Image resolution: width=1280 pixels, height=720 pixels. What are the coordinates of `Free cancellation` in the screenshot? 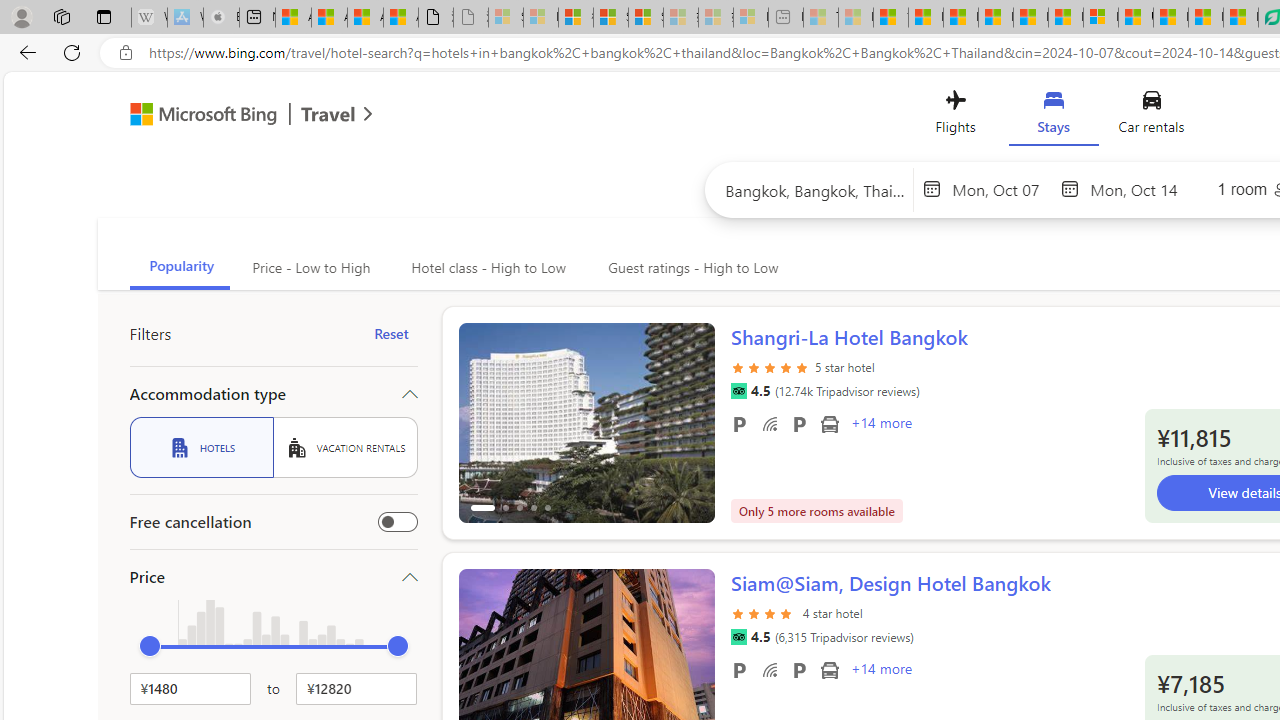 It's located at (398, 522).